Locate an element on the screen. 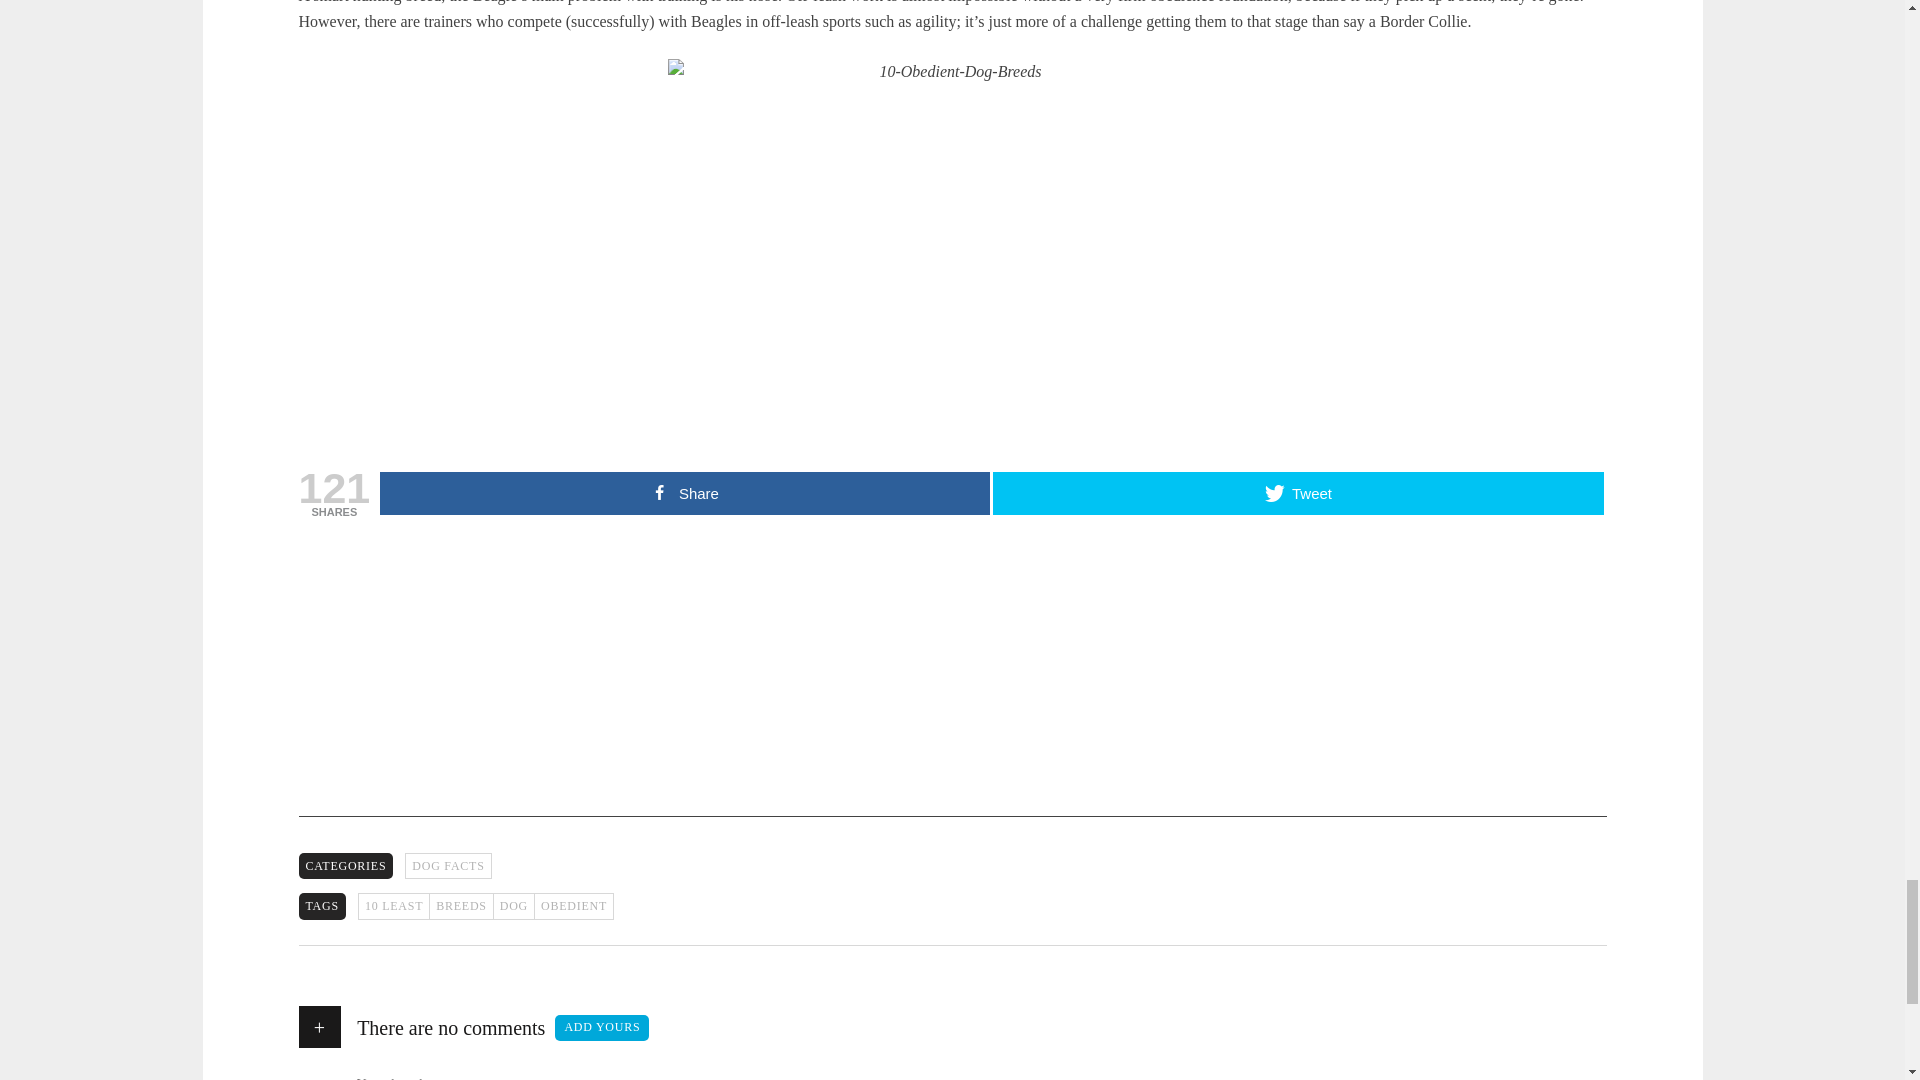 Image resolution: width=1920 pixels, height=1080 pixels. OBEDIENT is located at coordinates (574, 906).